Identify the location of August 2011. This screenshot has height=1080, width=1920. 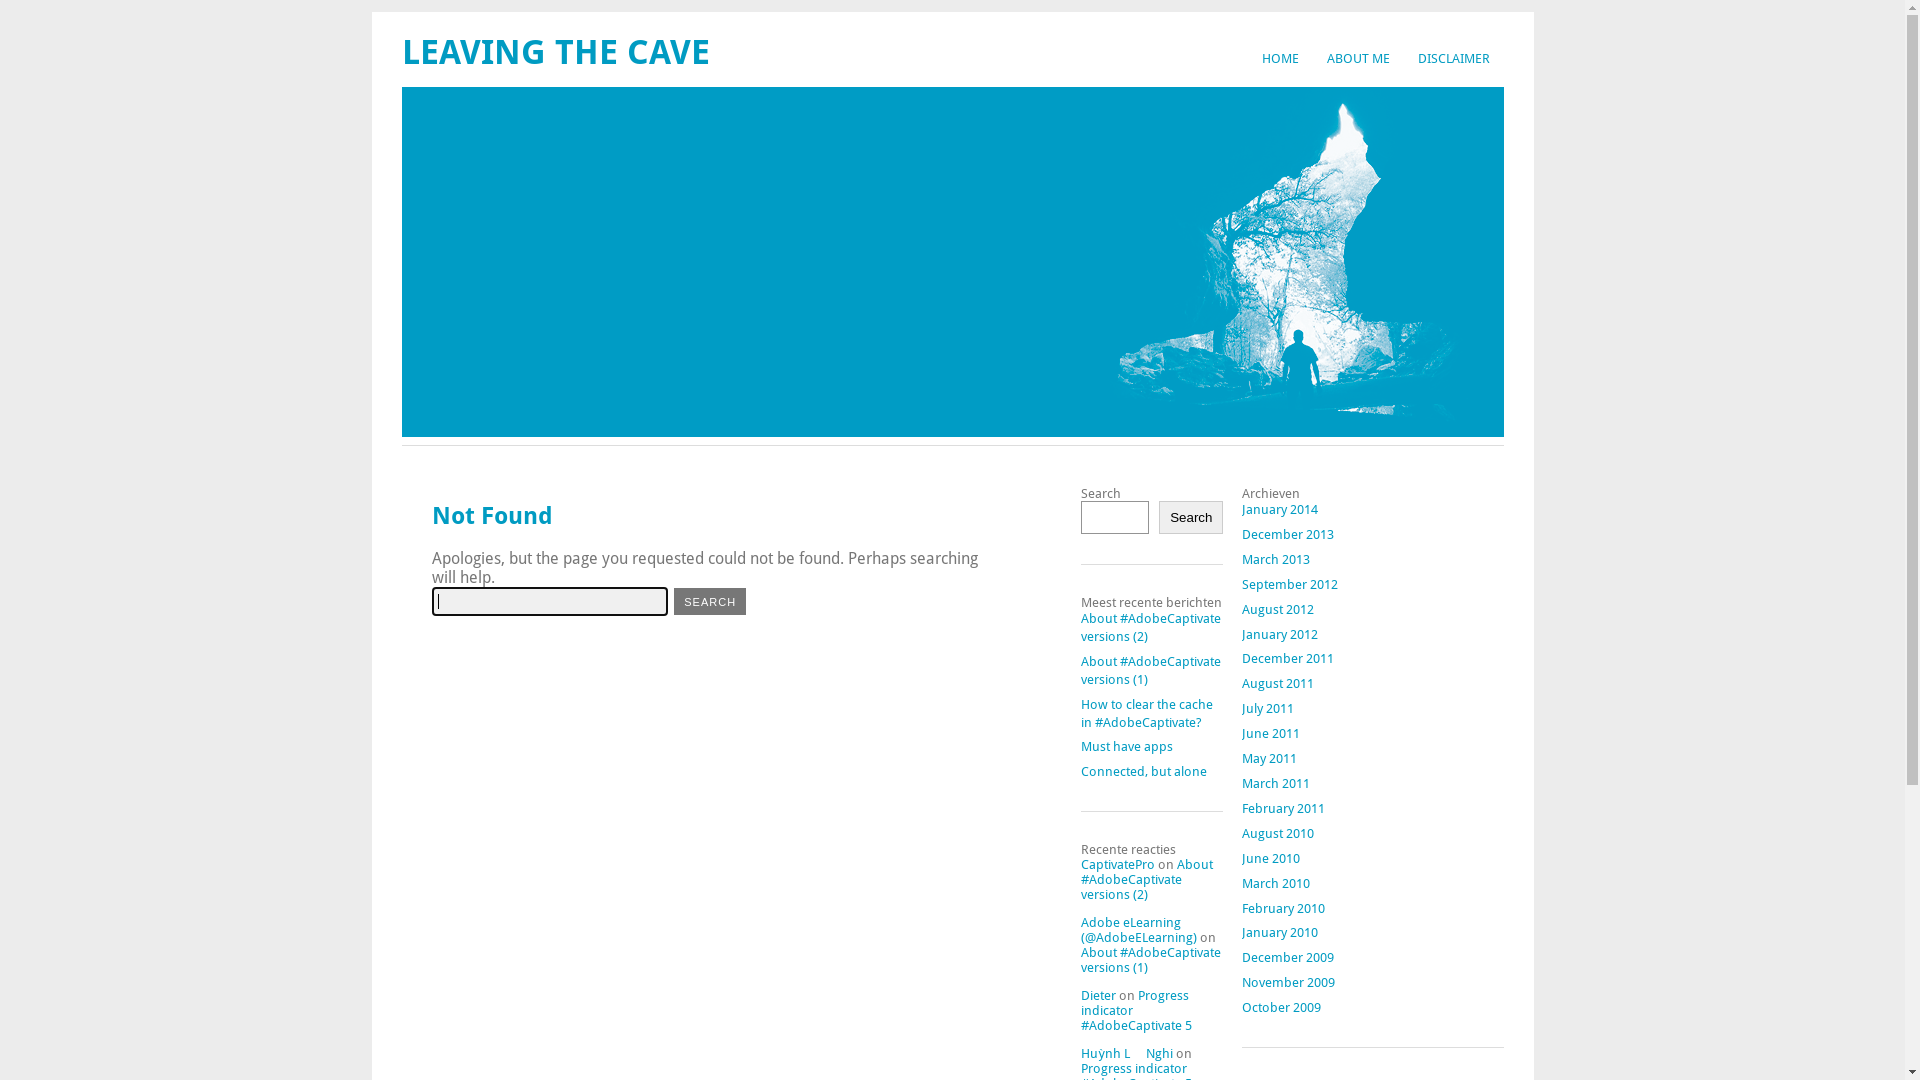
(1278, 684).